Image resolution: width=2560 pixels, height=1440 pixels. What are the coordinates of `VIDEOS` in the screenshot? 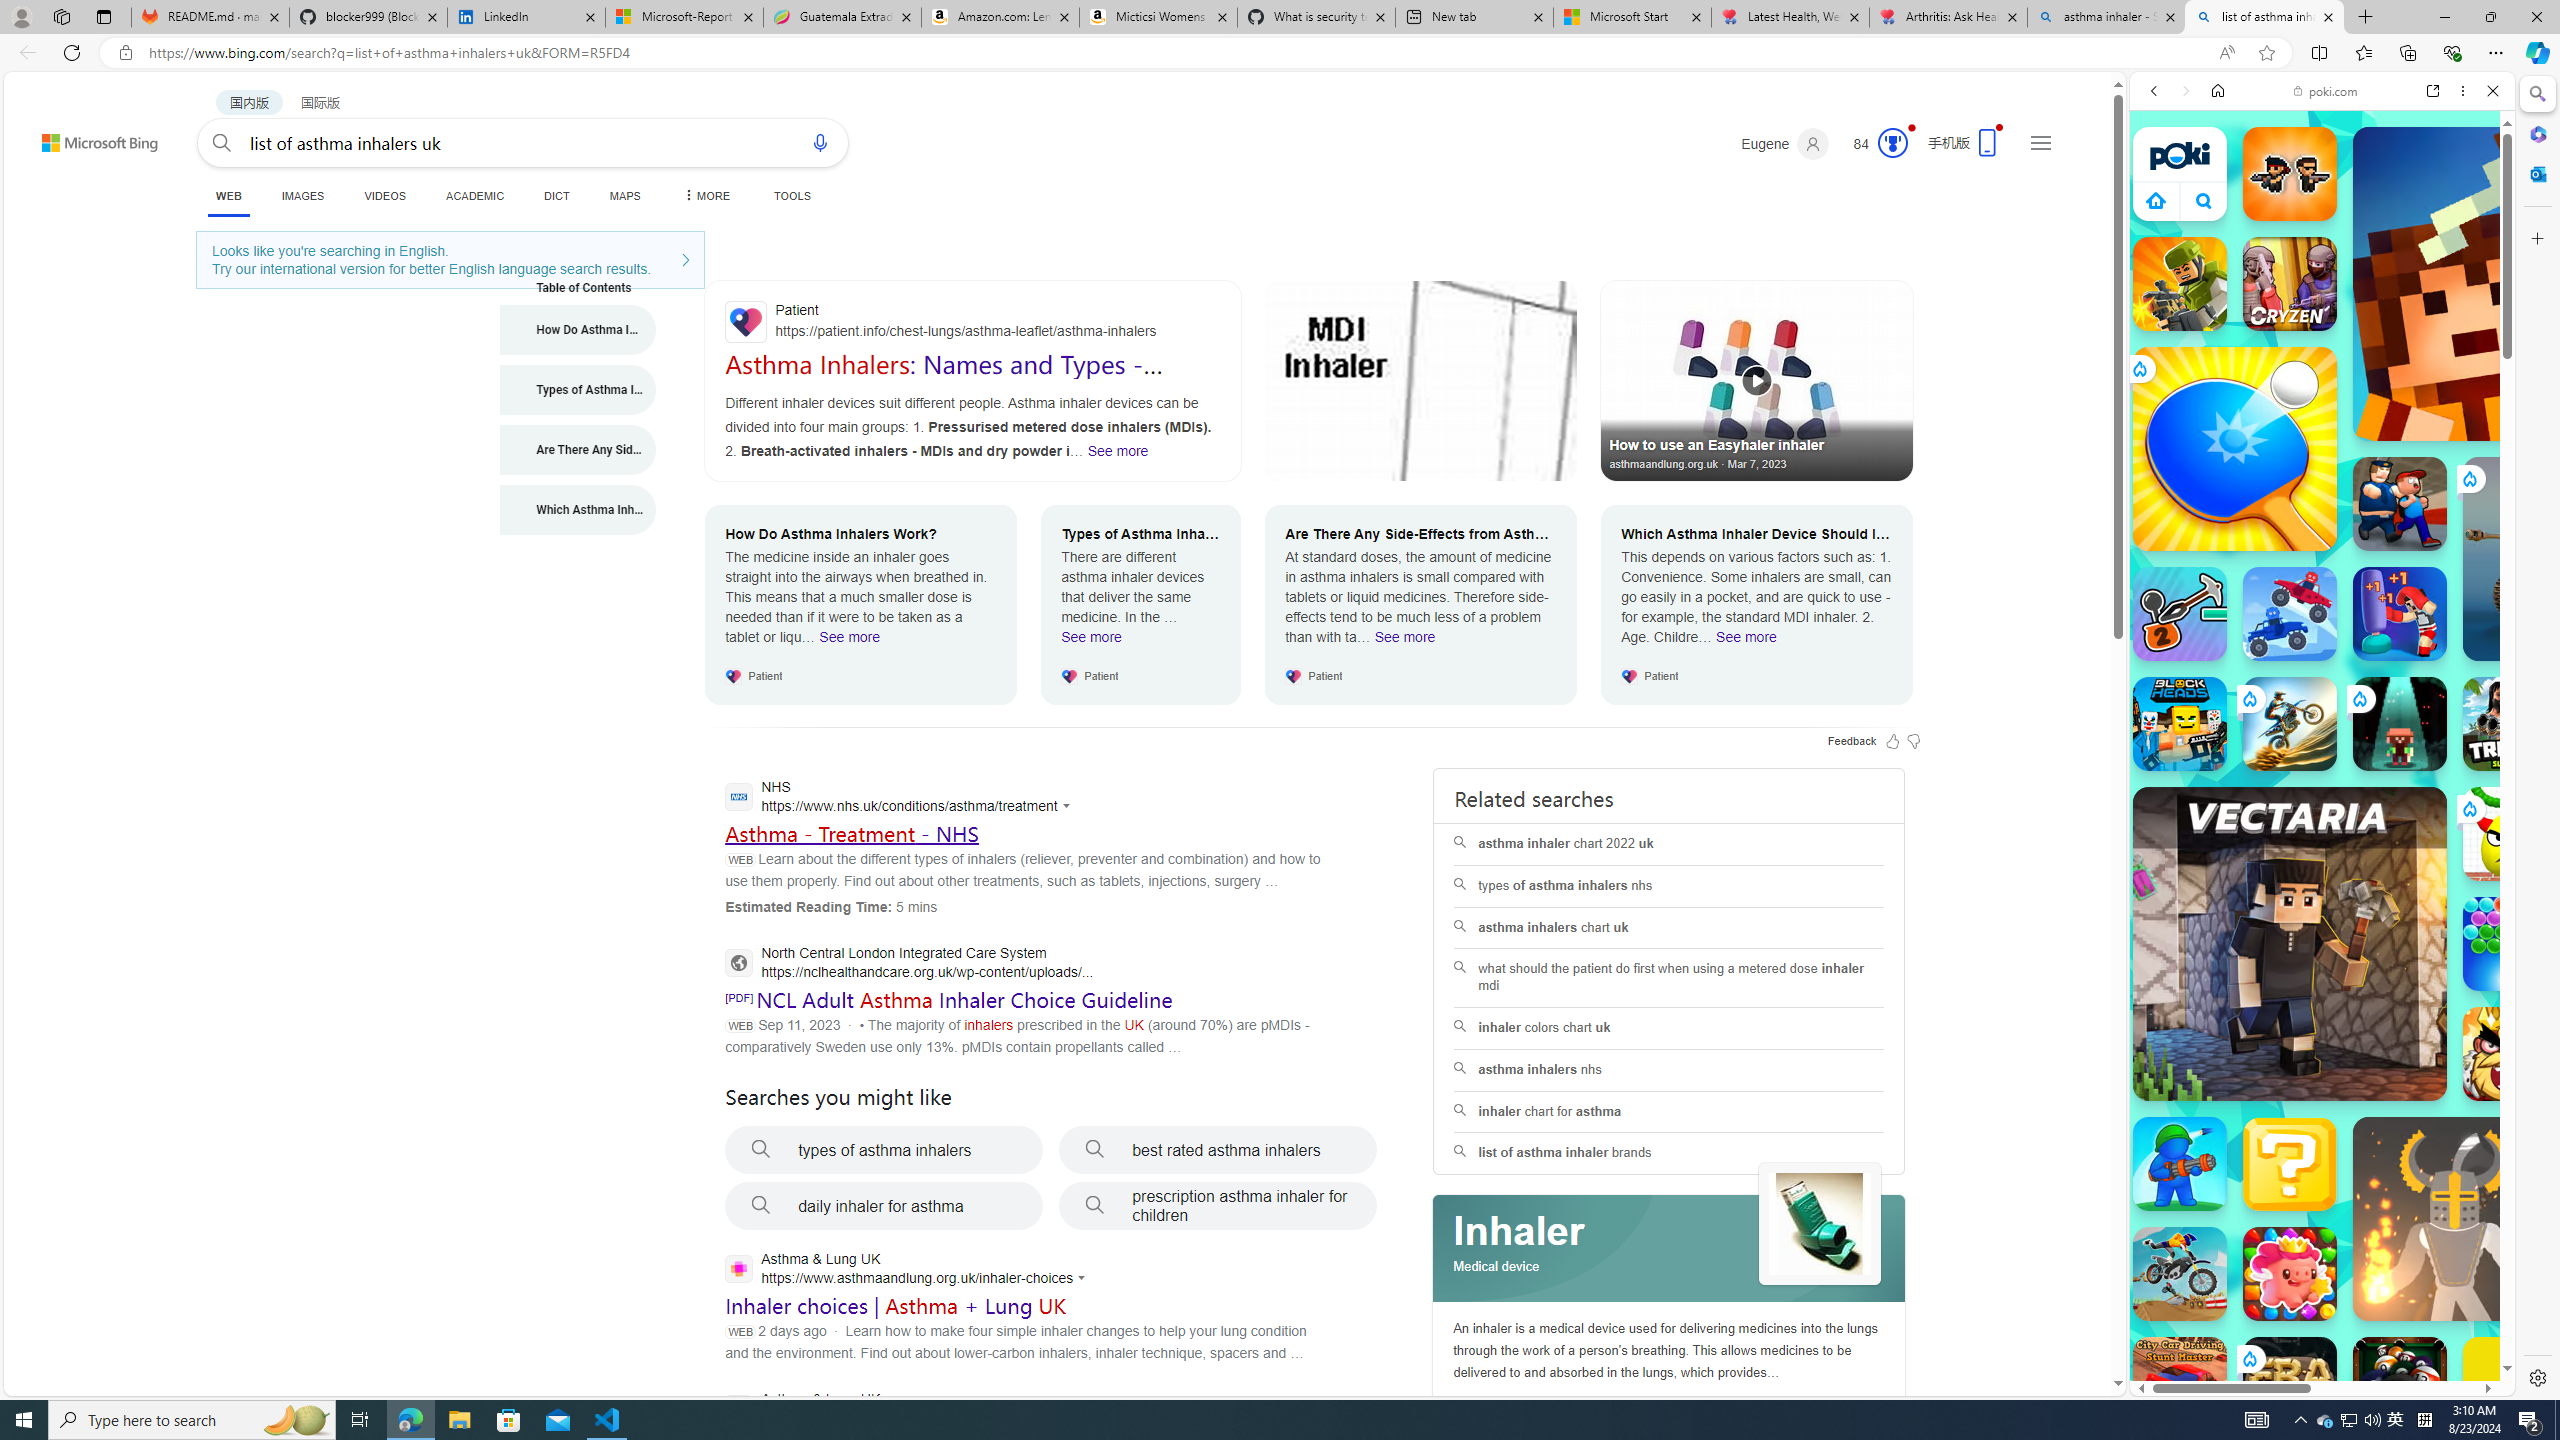 It's located at (2287, 229).